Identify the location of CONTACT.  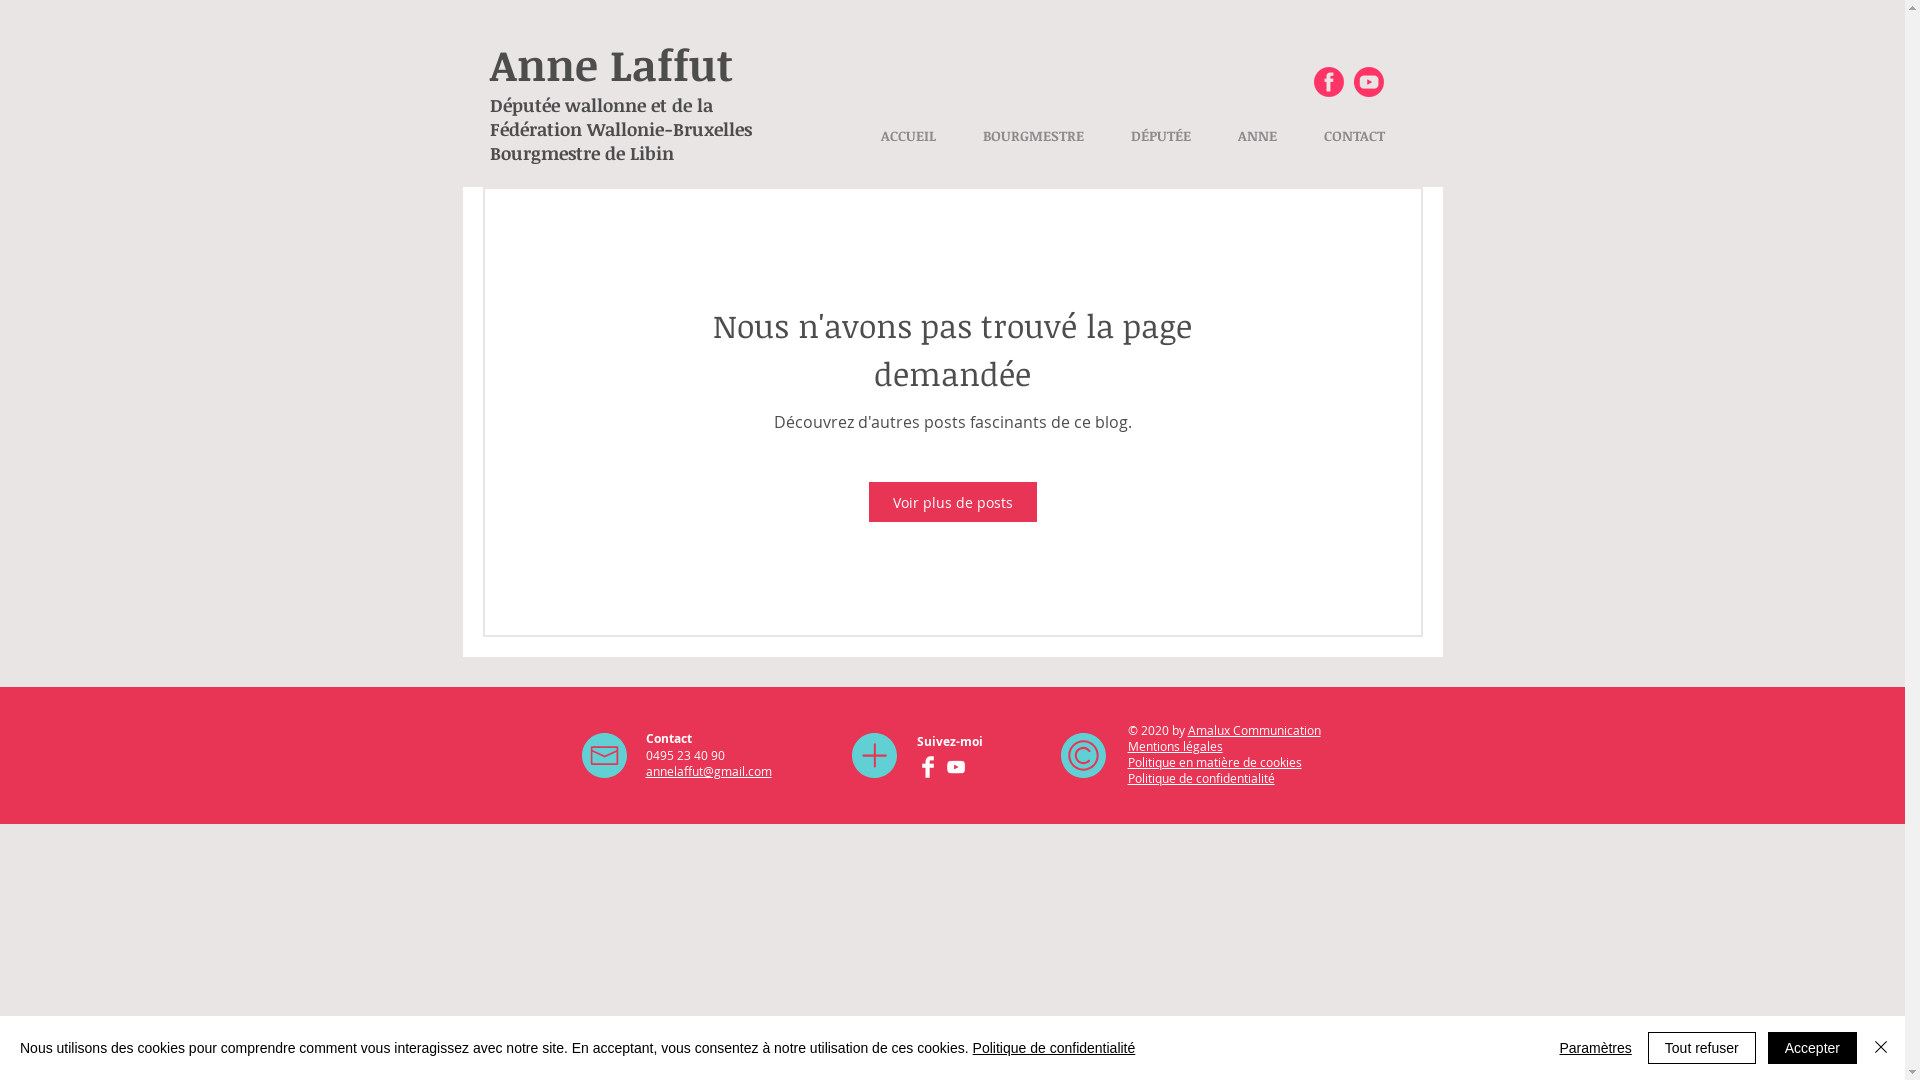
(1354, 136).